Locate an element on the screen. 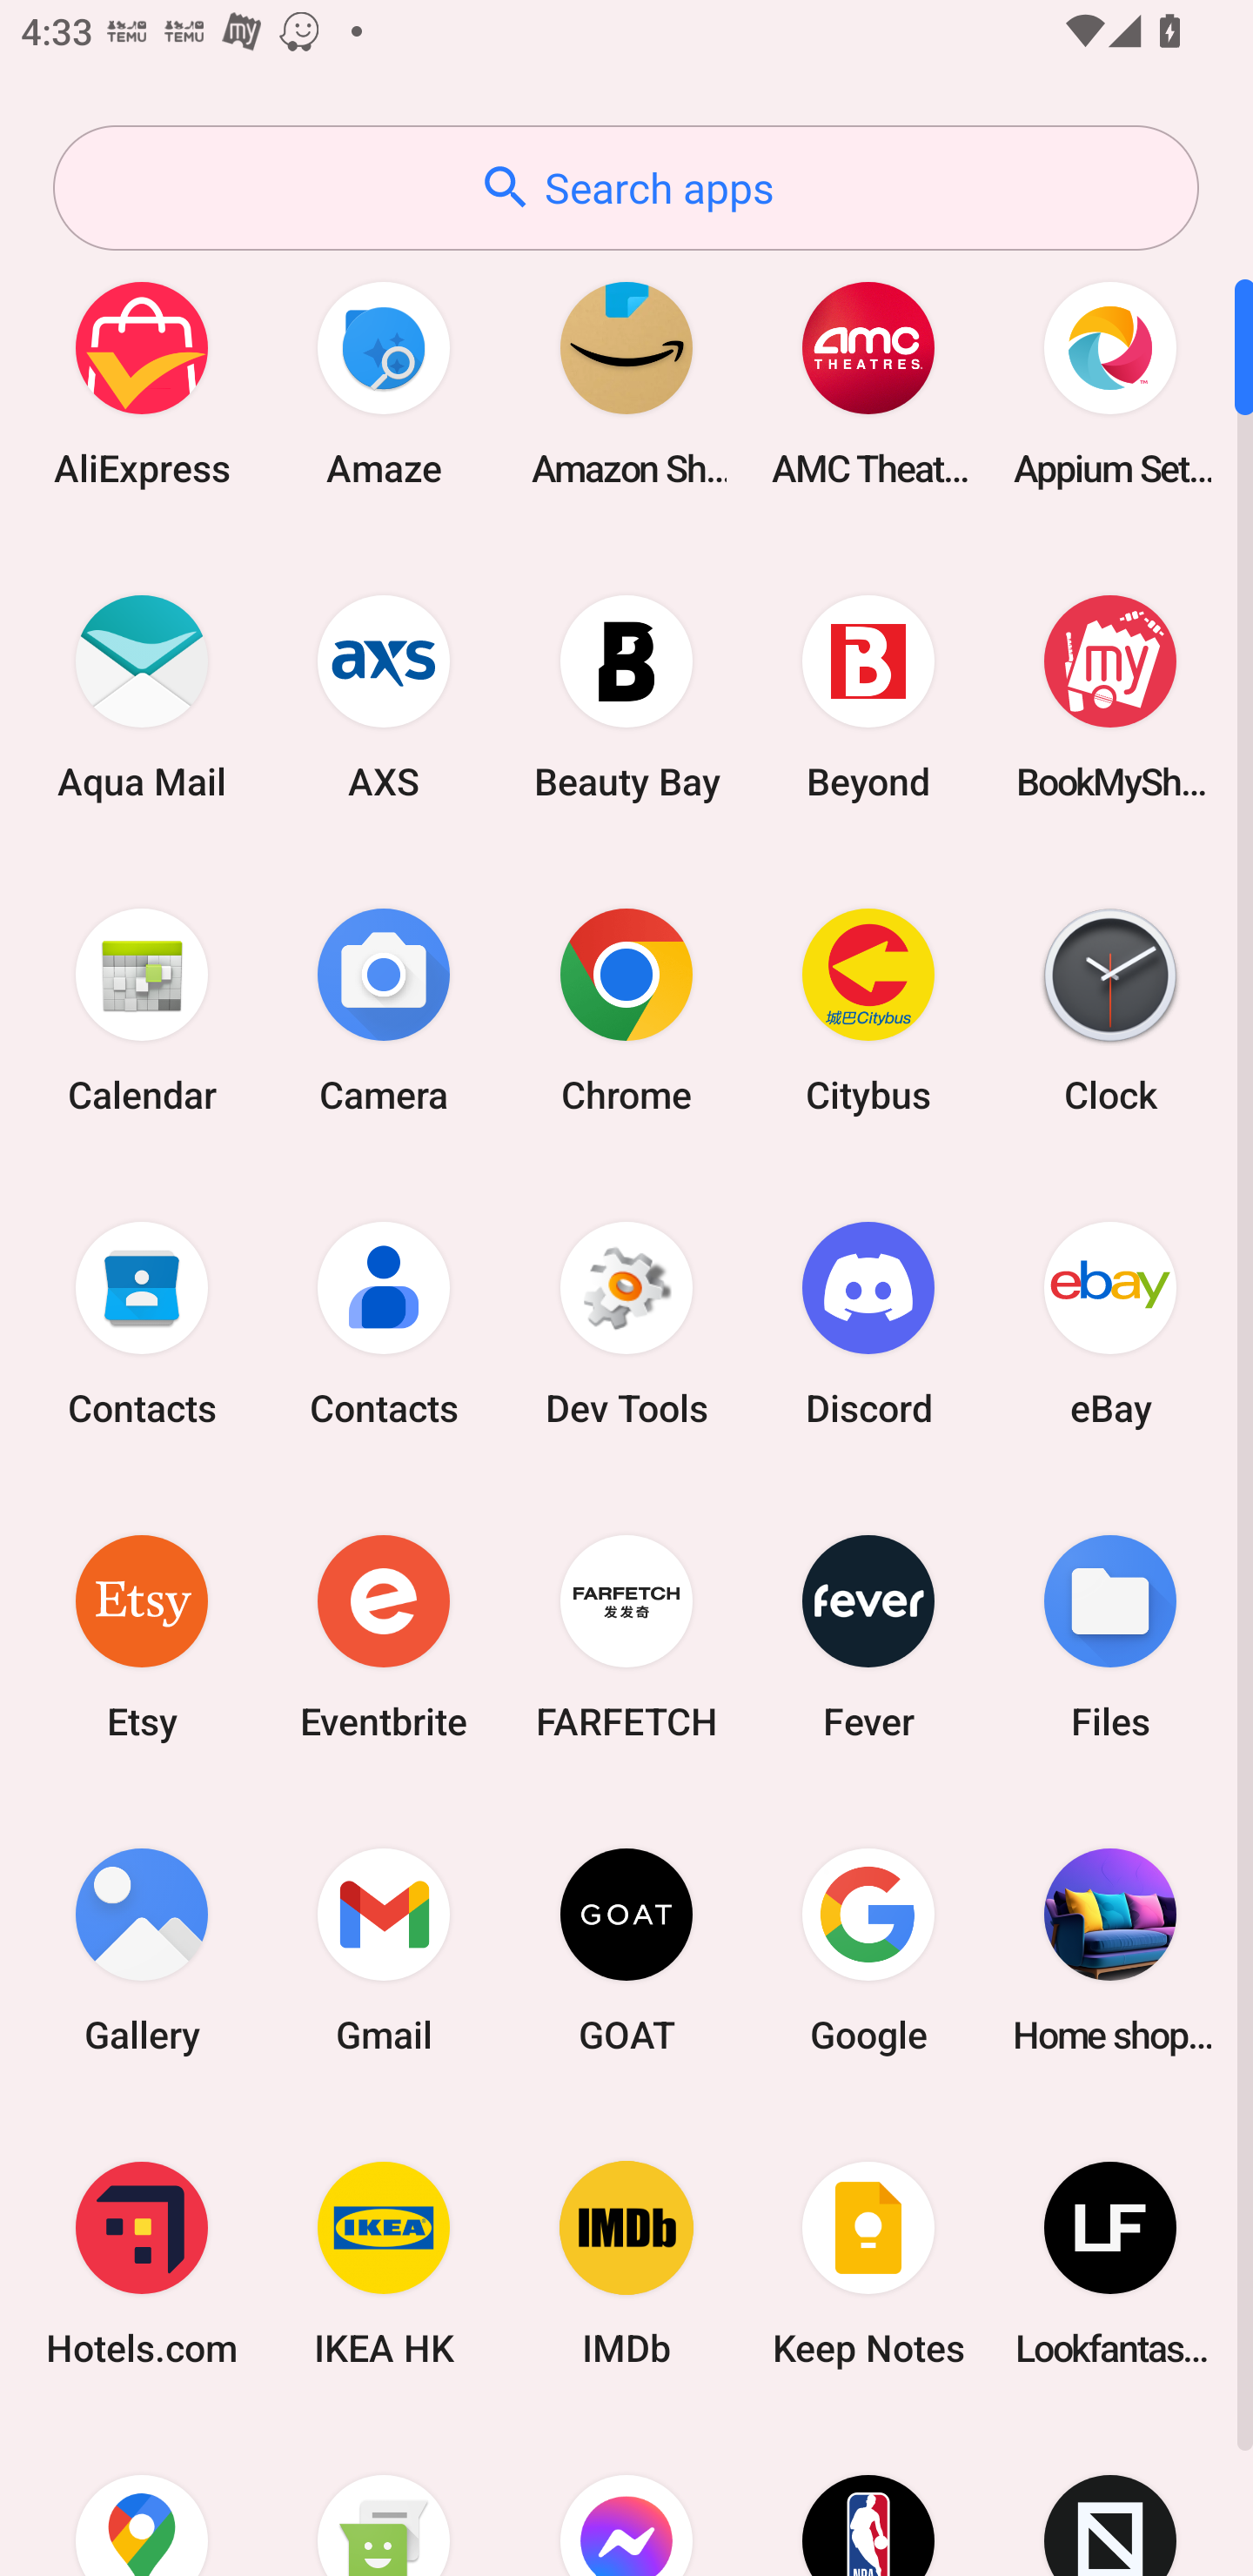  Fever is located at coordinates (868, 1636).